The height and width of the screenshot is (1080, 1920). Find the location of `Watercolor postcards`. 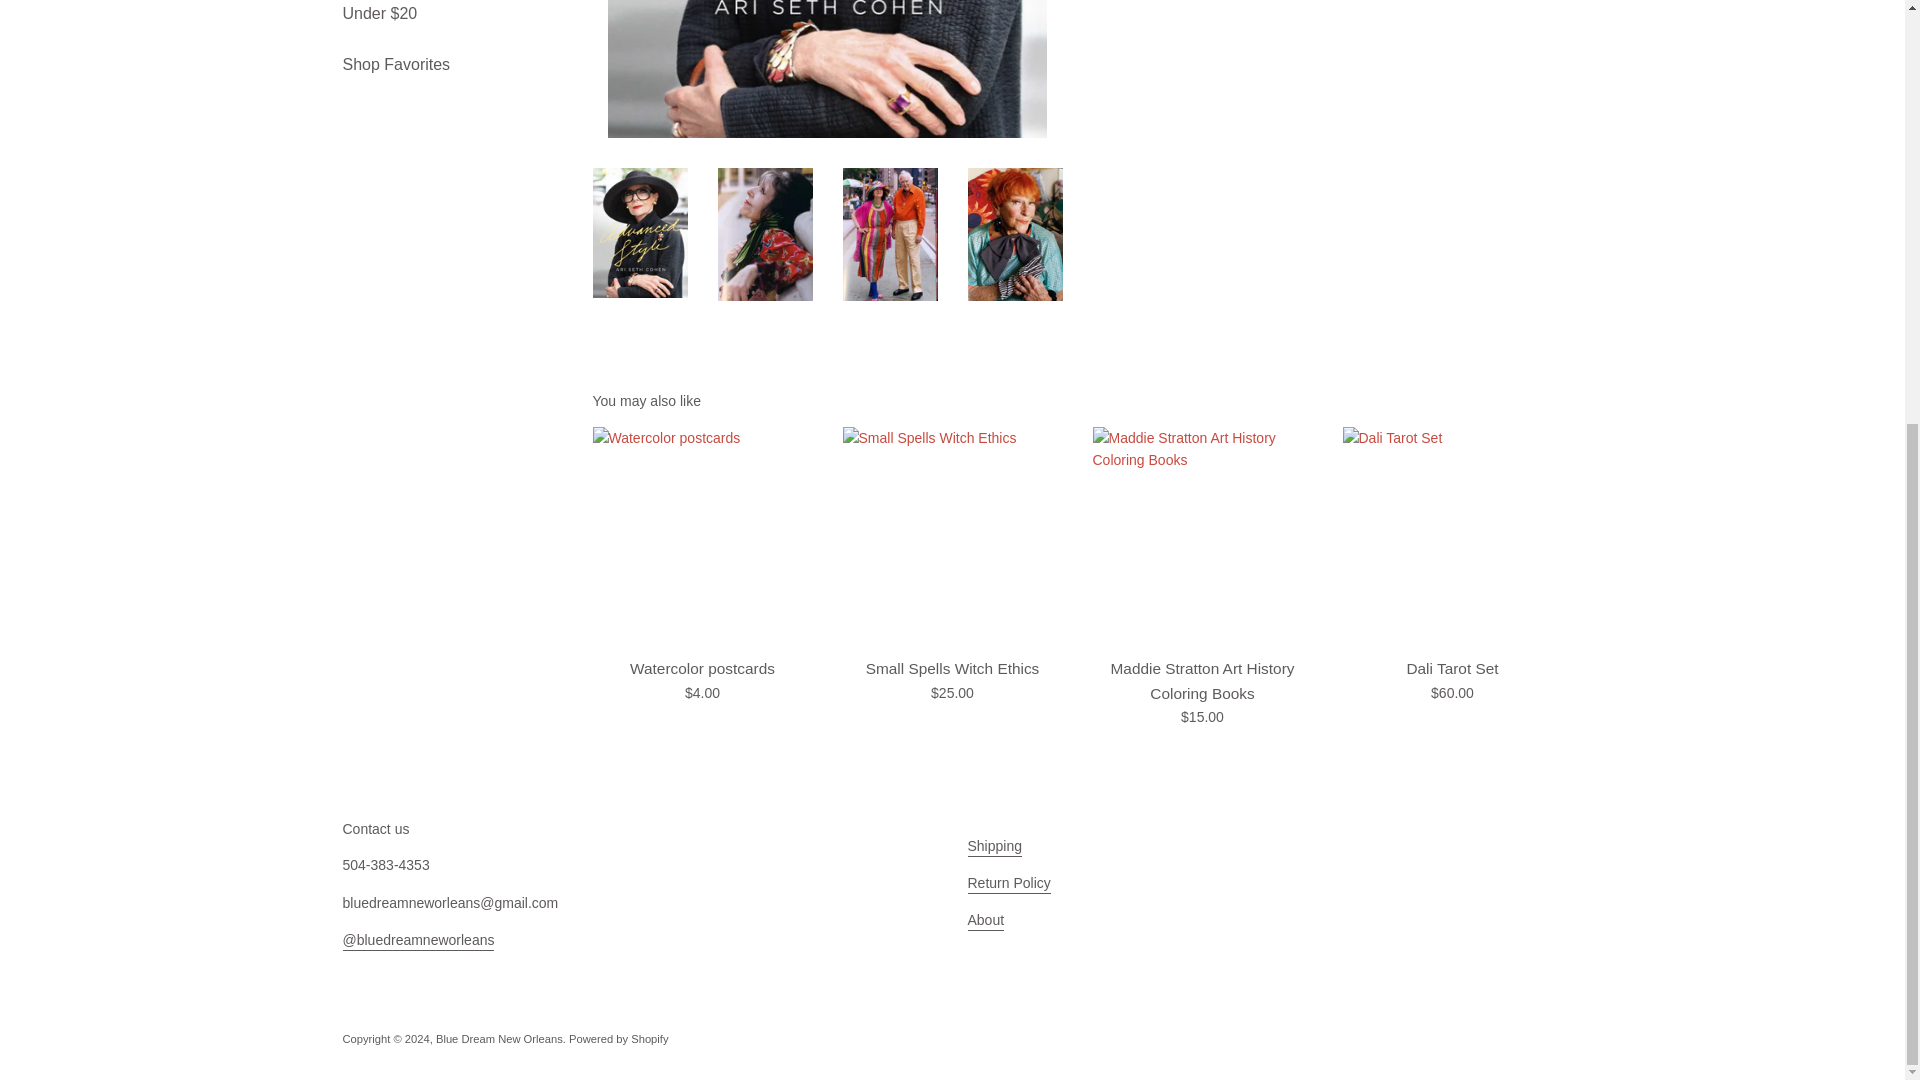

Watercolor postcards is located at coordinates (702, 536).